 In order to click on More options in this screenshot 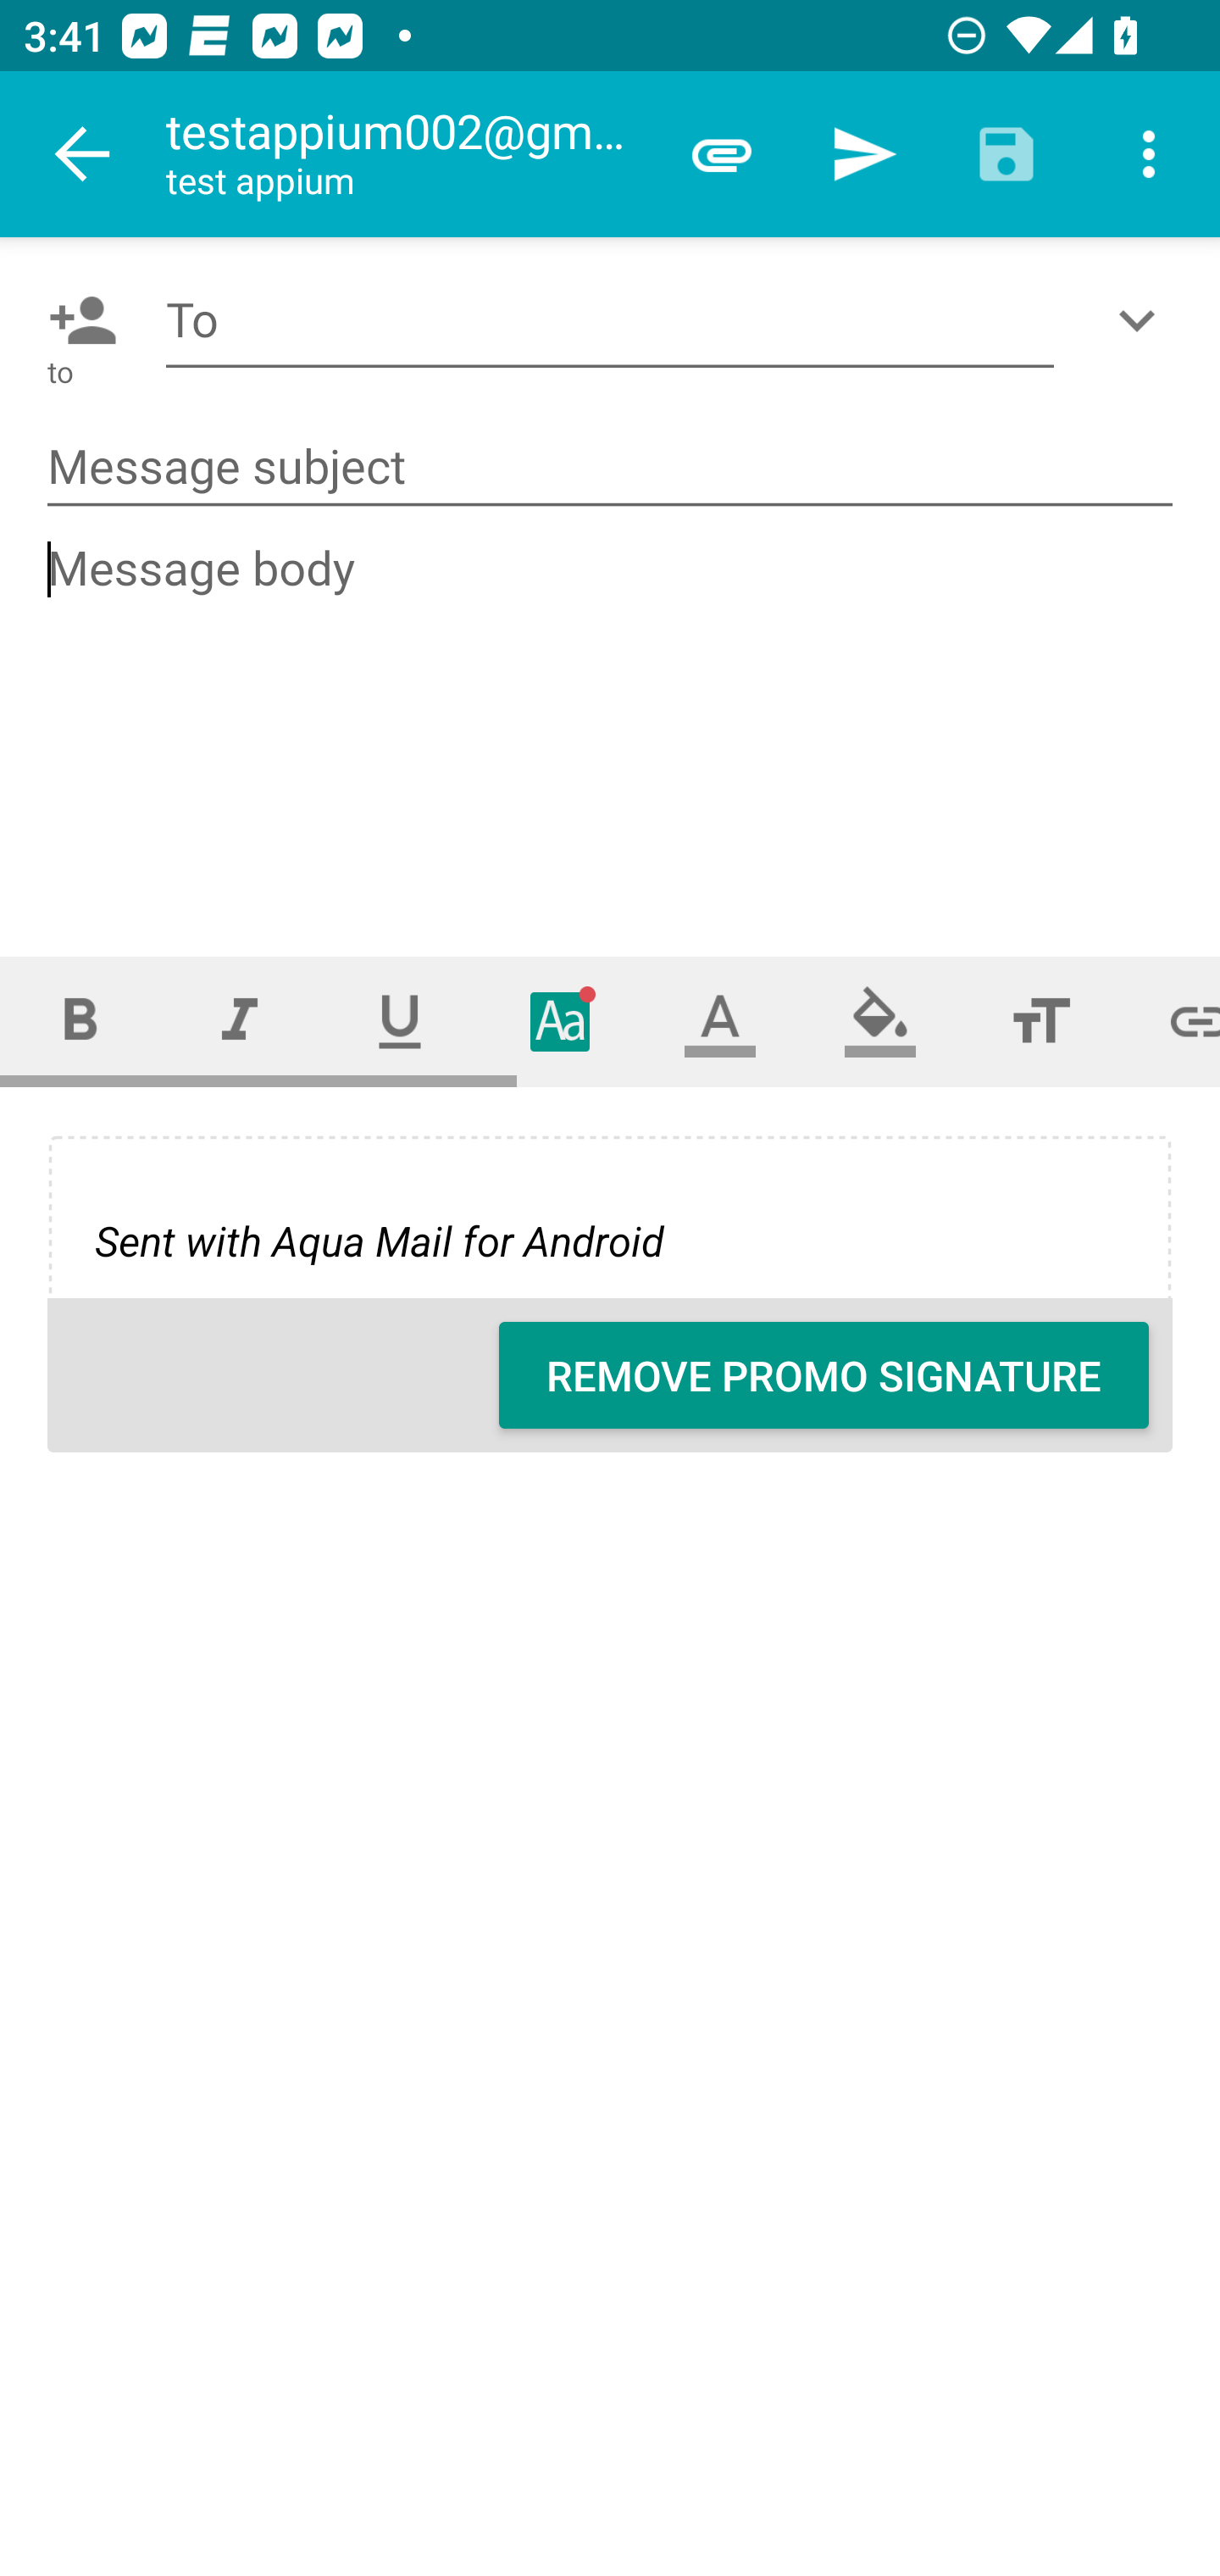, I will do `click(1149, 154)`.